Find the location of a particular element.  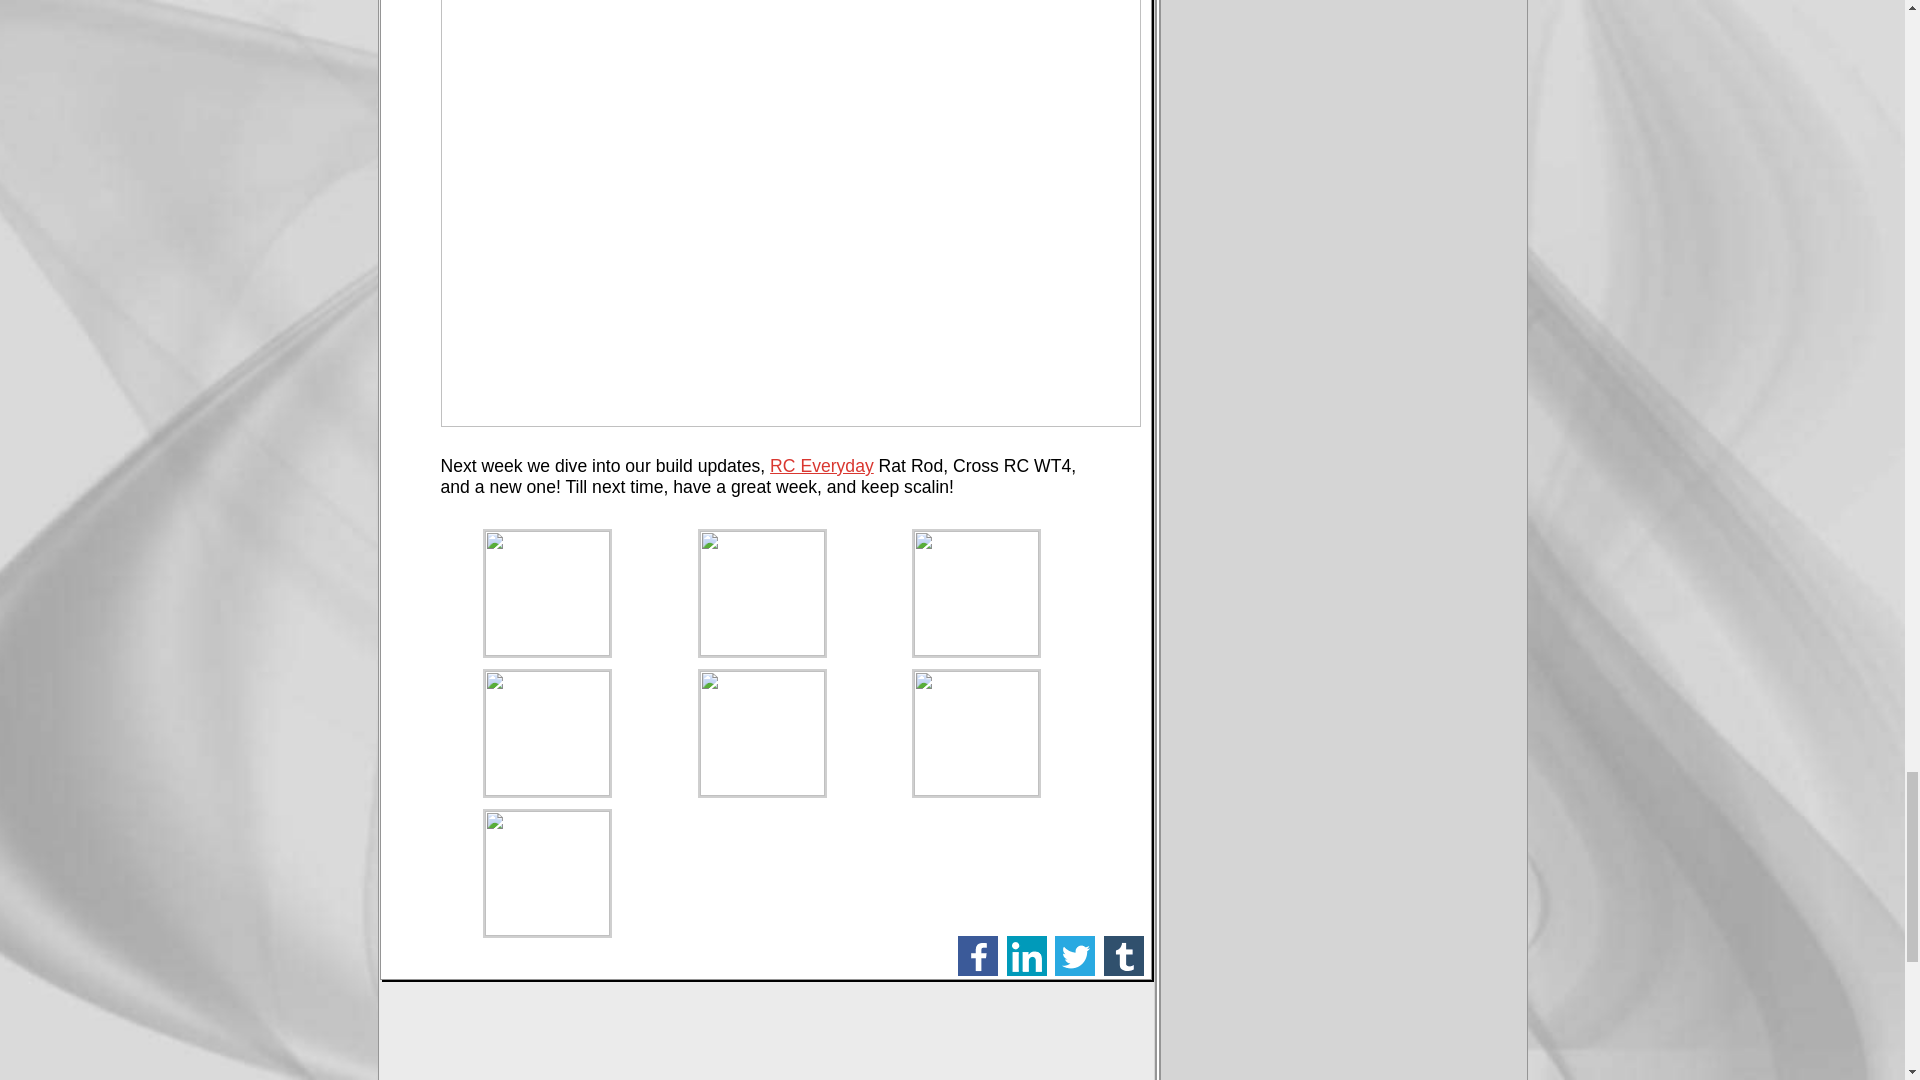

Share to Facebook is located at coordinates (978, 956).